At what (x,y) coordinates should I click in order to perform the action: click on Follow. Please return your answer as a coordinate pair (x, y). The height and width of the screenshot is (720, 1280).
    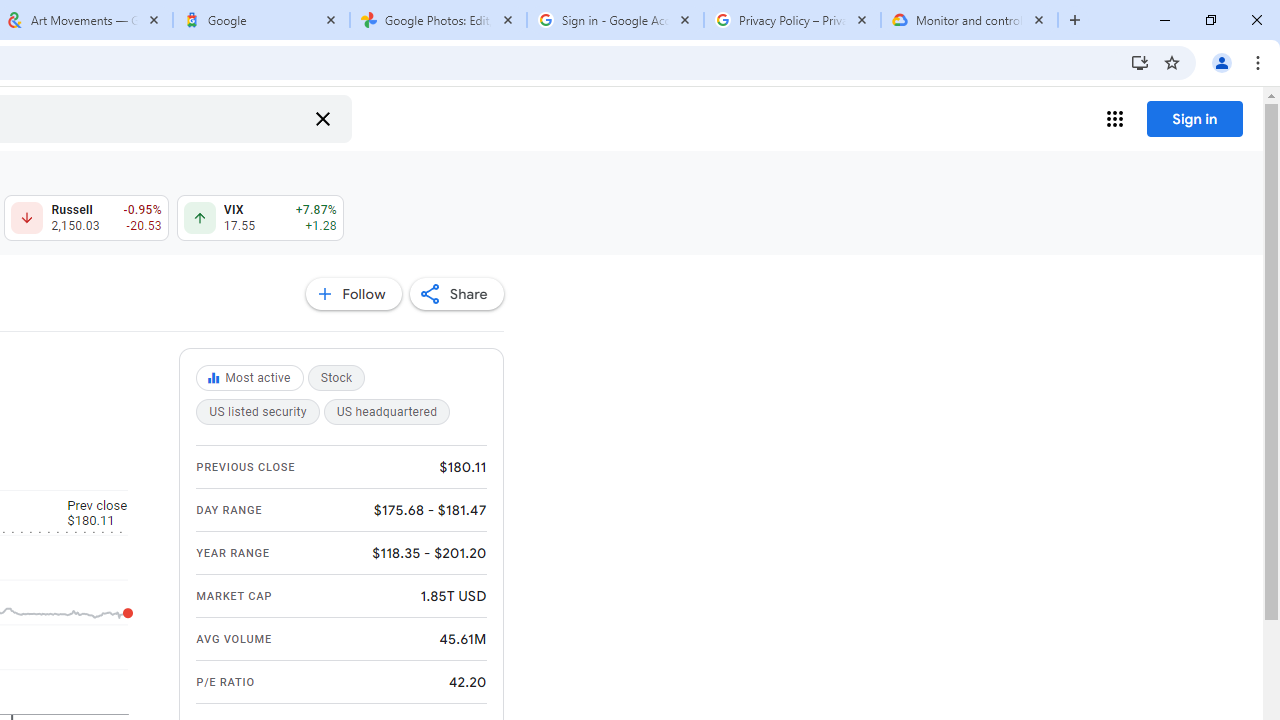
    Looking at the image, I should click on (353, 294).